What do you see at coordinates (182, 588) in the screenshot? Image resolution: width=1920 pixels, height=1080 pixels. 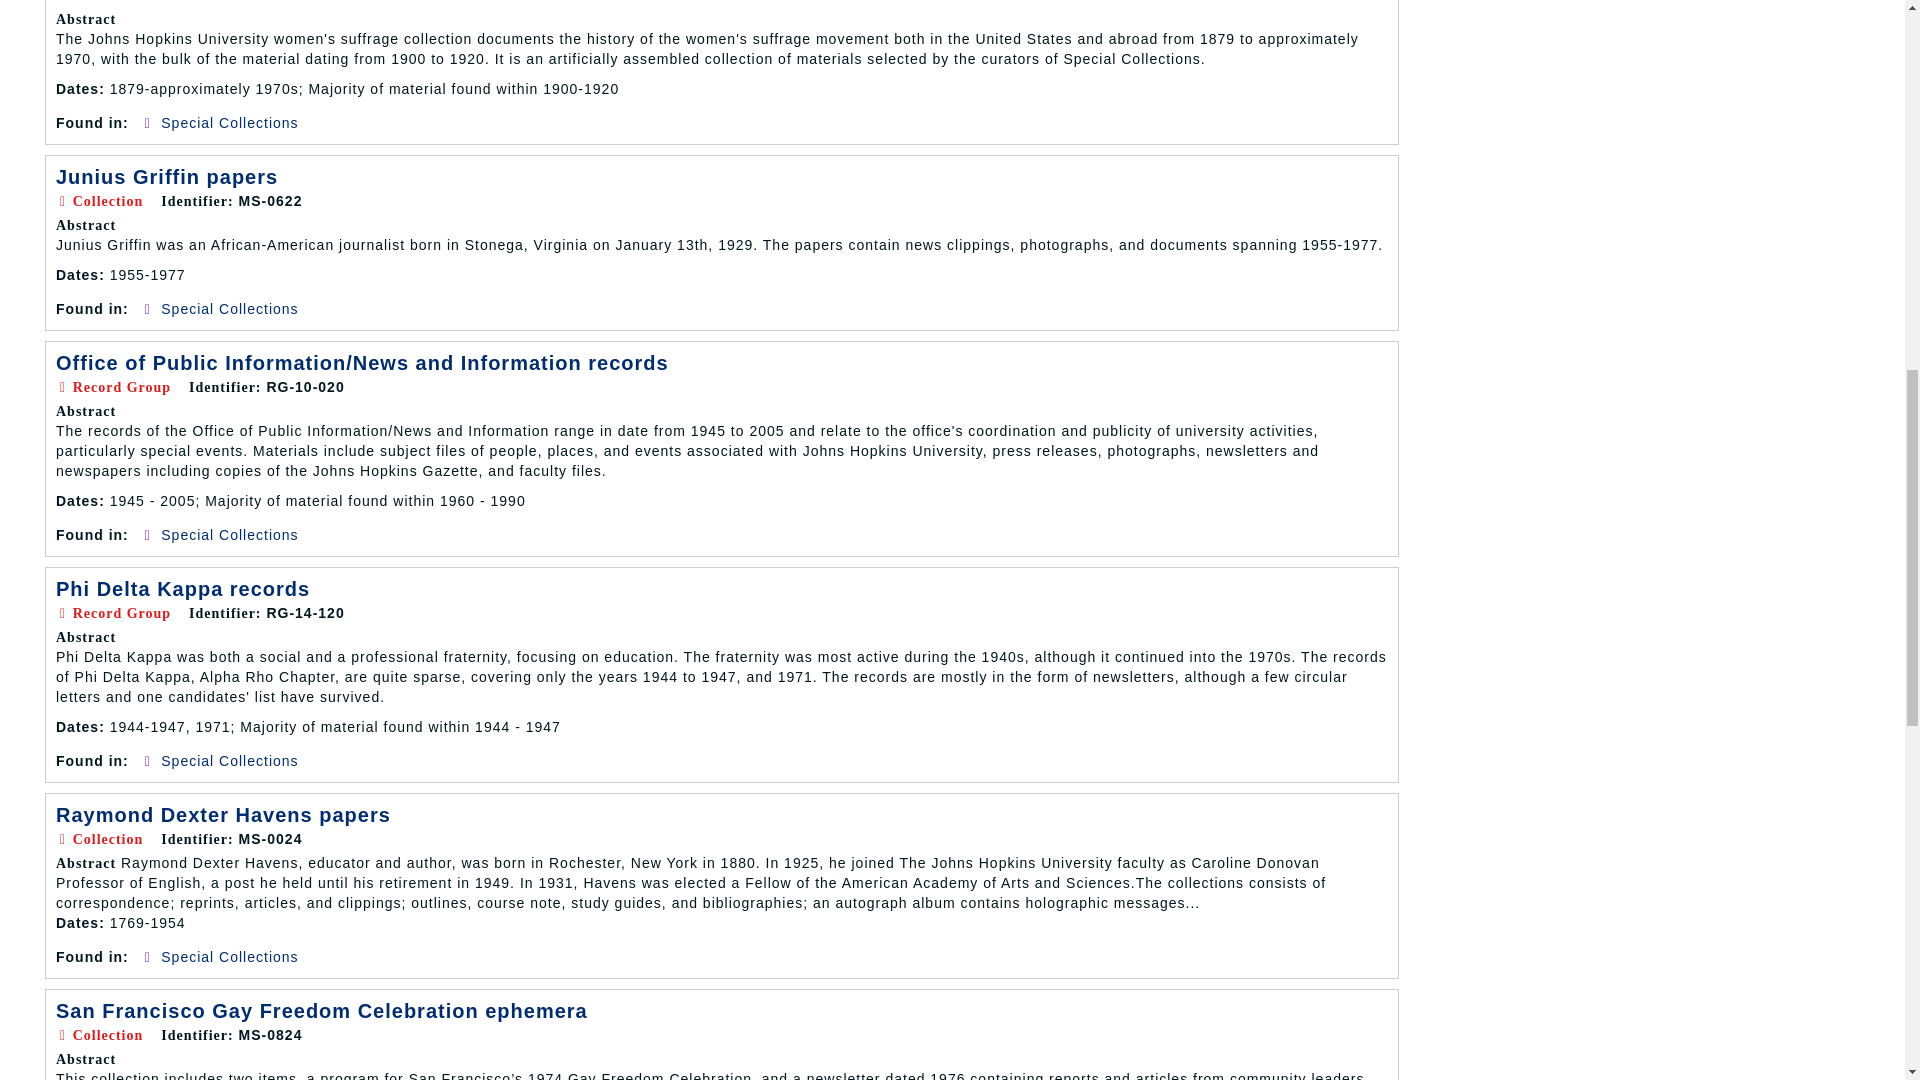 I see `Phi Delta Kappa records` at bounding box center [182, 588].